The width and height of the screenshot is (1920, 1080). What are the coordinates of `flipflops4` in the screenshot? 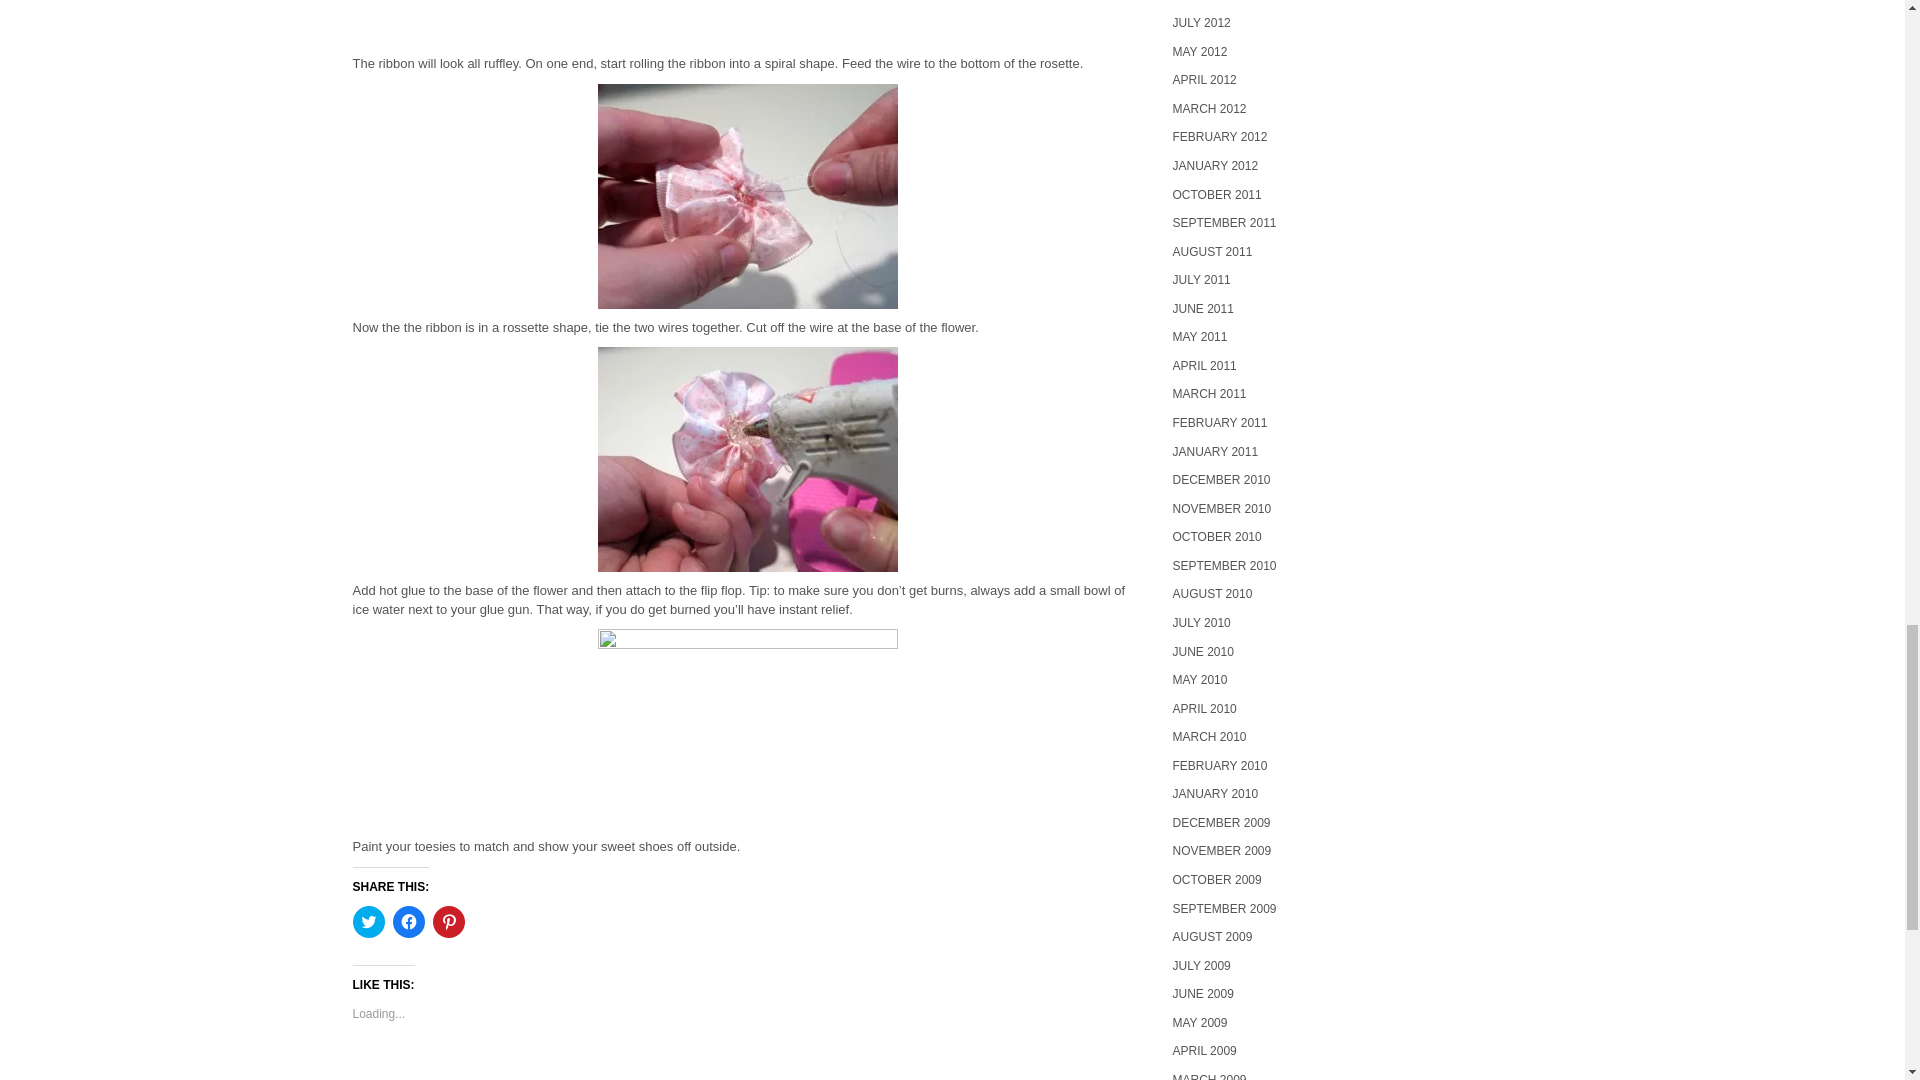 It's located at (748, 196).